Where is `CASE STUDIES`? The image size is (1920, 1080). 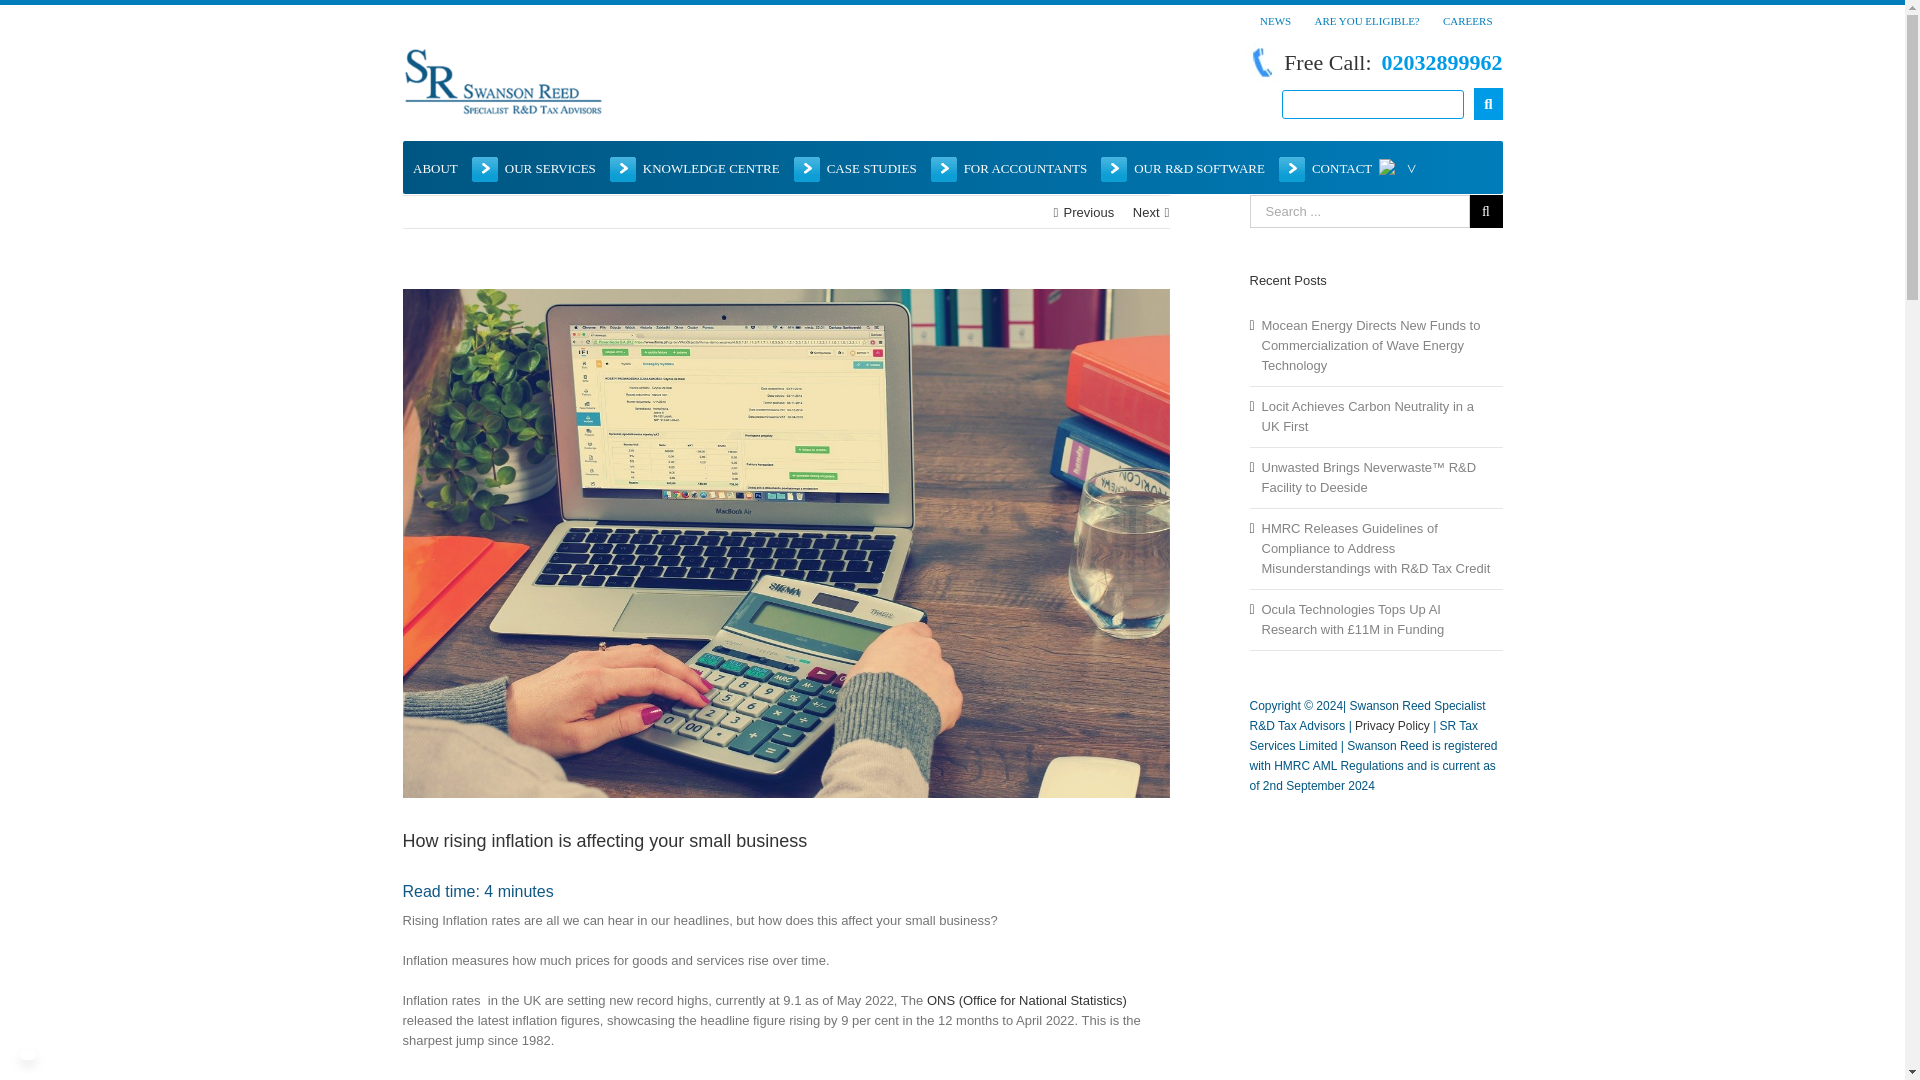
CASE STUDIES is located at coordinates (892, 168).